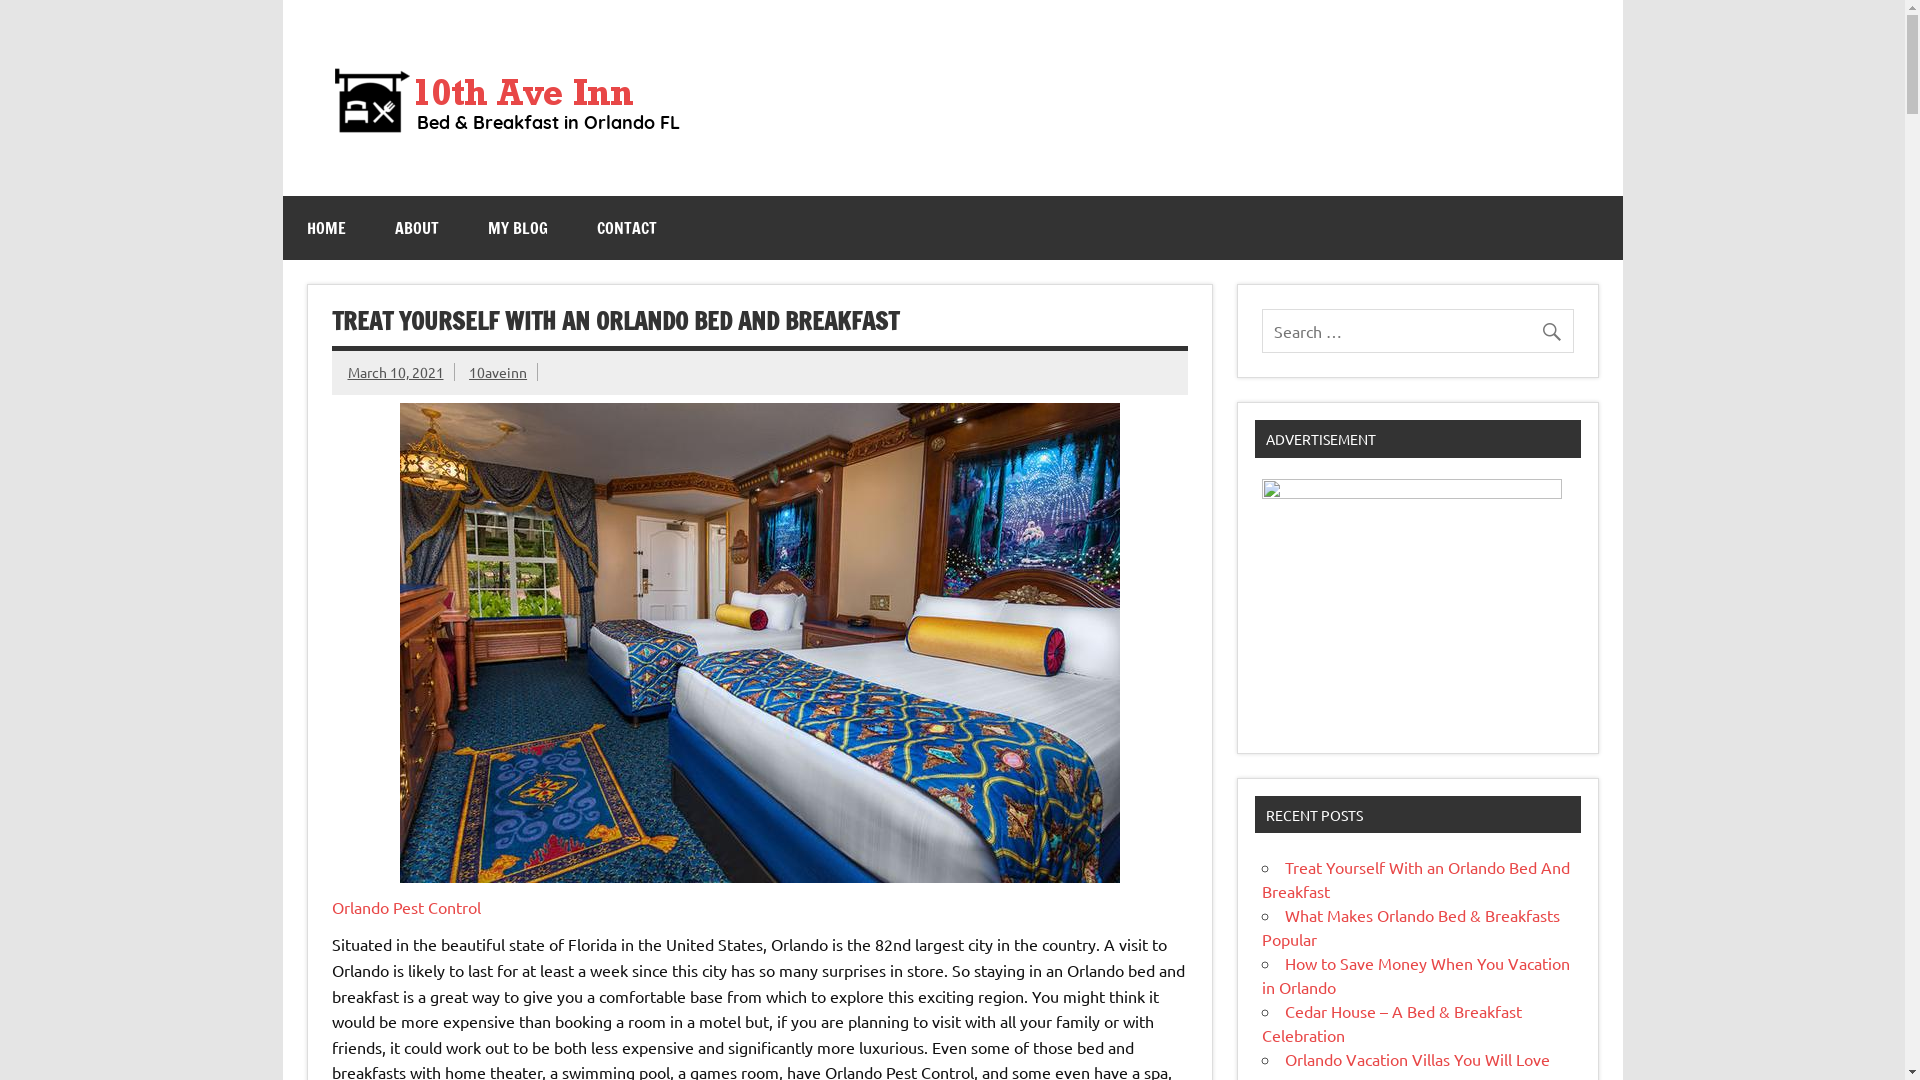 This screenshot has height=1080, width=1920. Describe the element at coordinates (406, 907) in the screenshot. I see `Orlando Pest Control` at that location.